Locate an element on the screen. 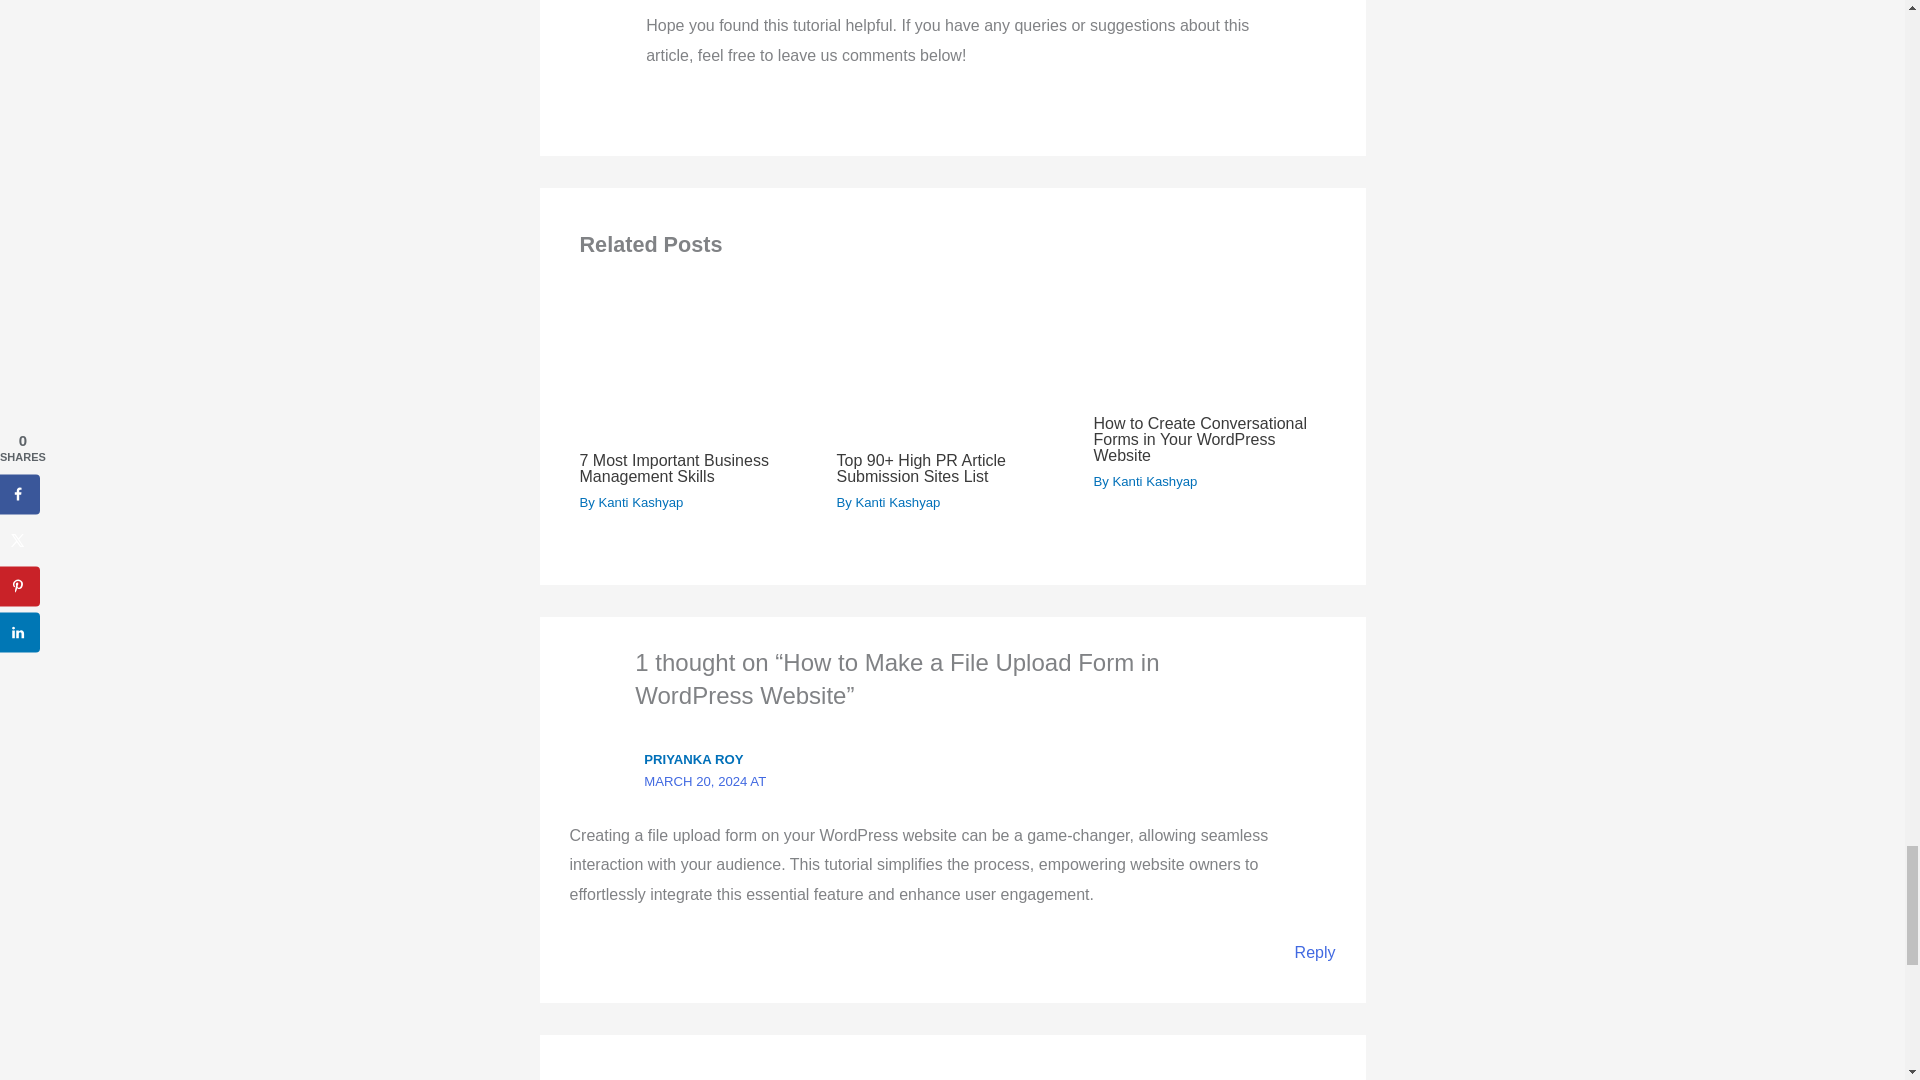 The width and height of the screenshot is (1920, 1080). 7 Most Important Business Management Skills is located at coordinates (674, 468).